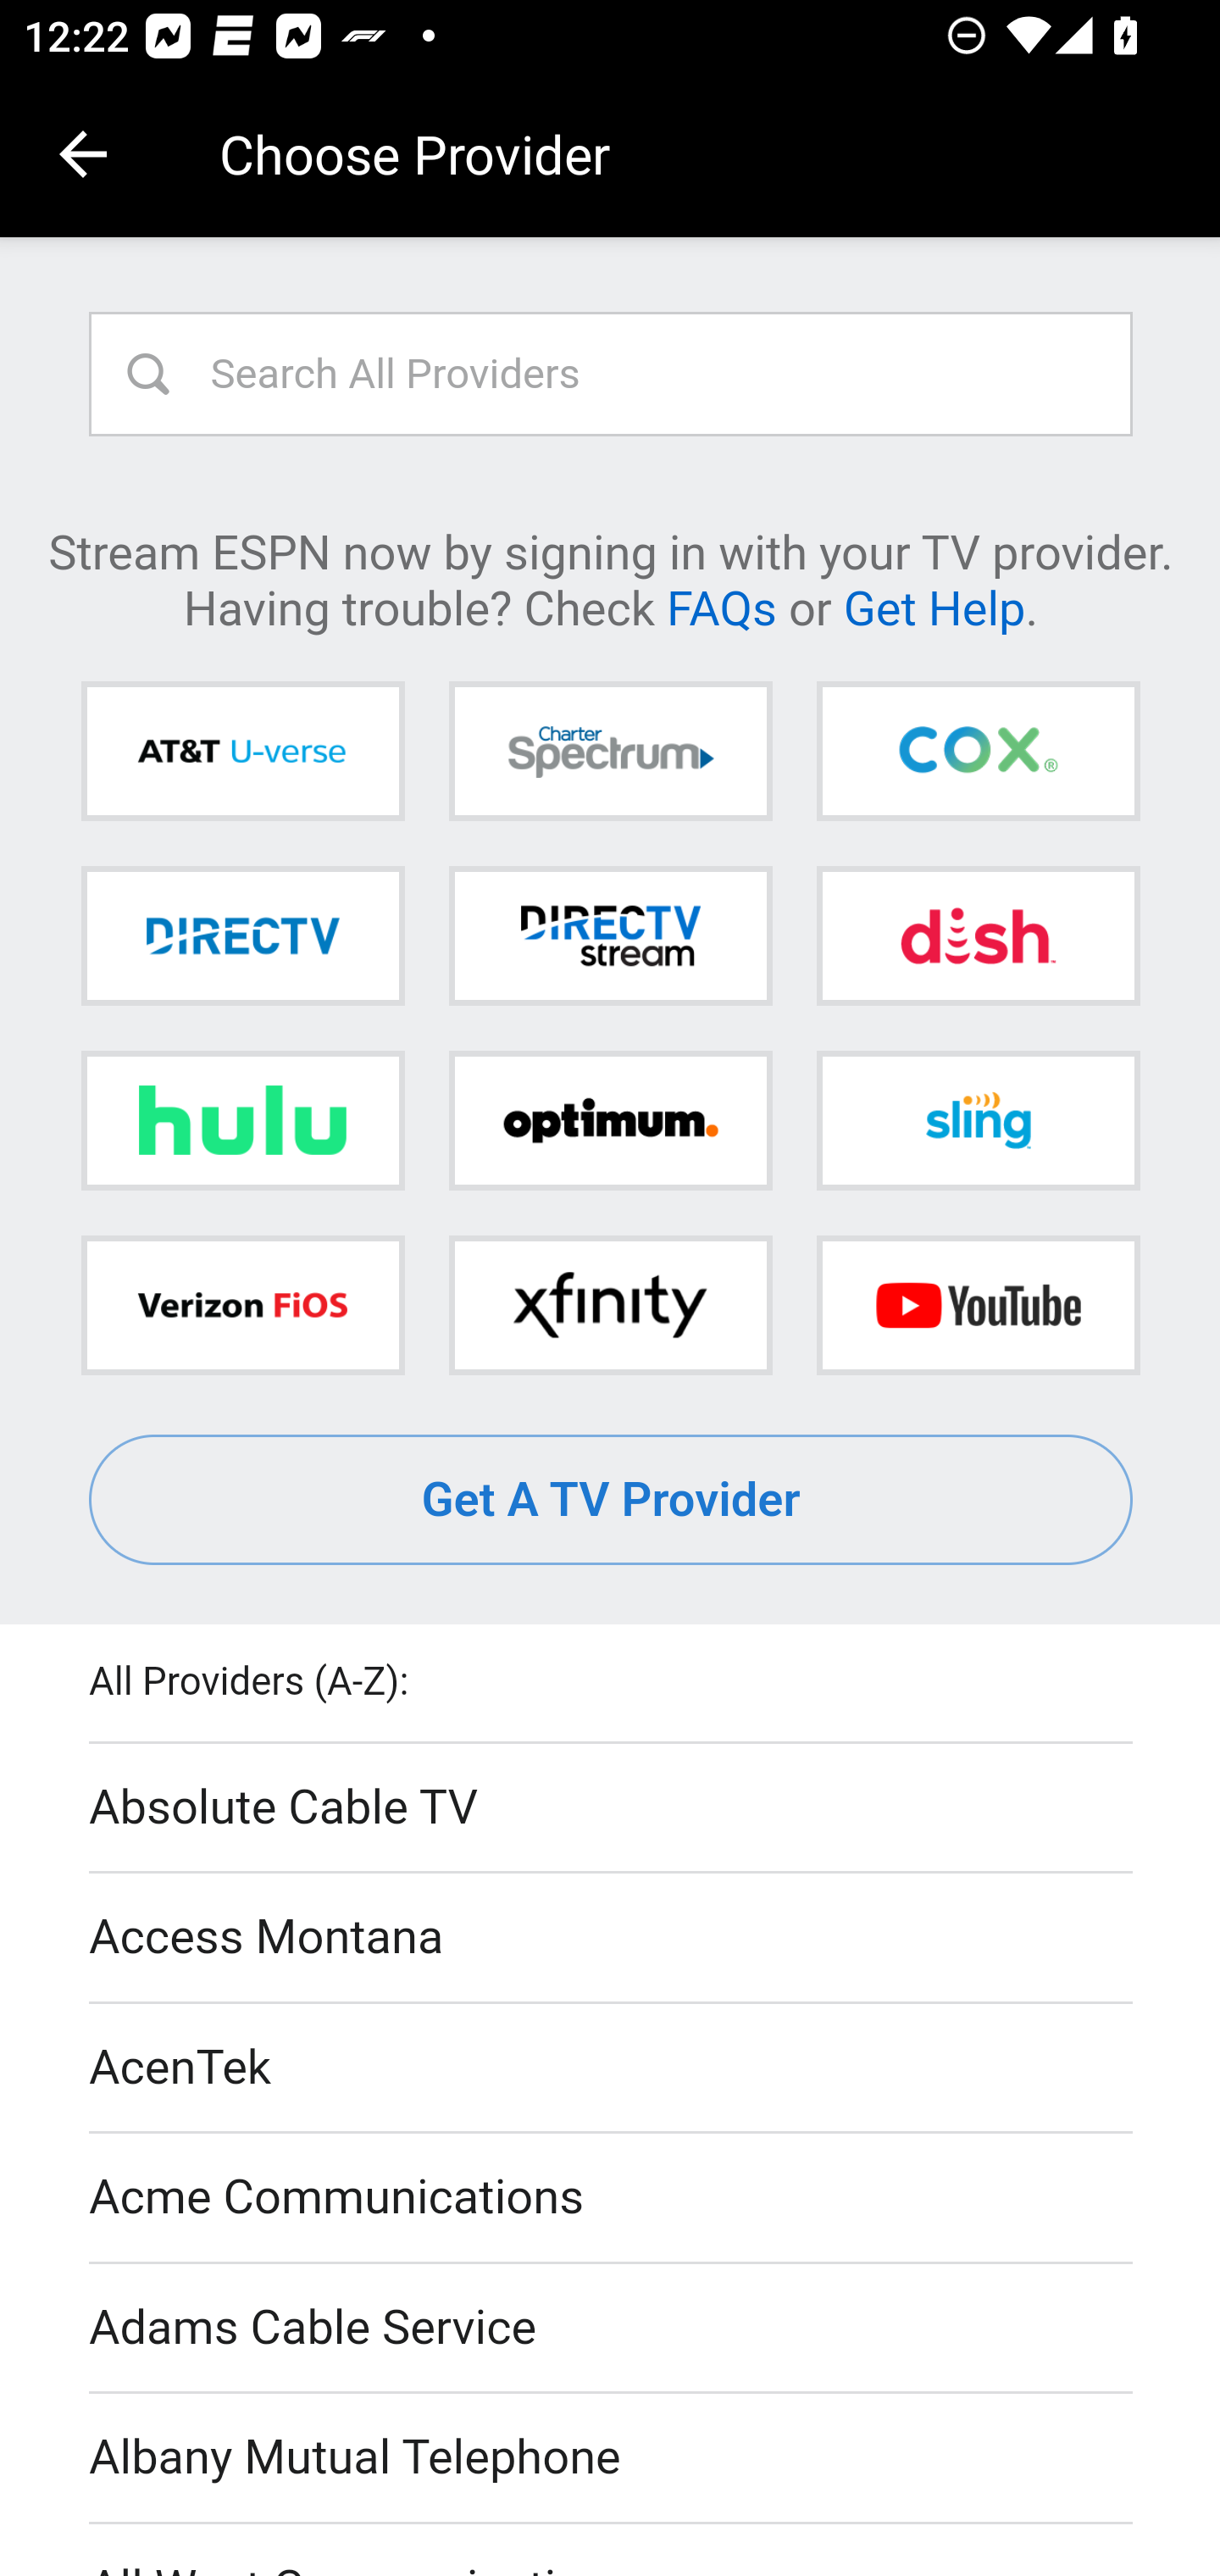 The width and height of the screenshot is (1220, 2576). I want to click on Verizon FiOS, so click(242, 1305).